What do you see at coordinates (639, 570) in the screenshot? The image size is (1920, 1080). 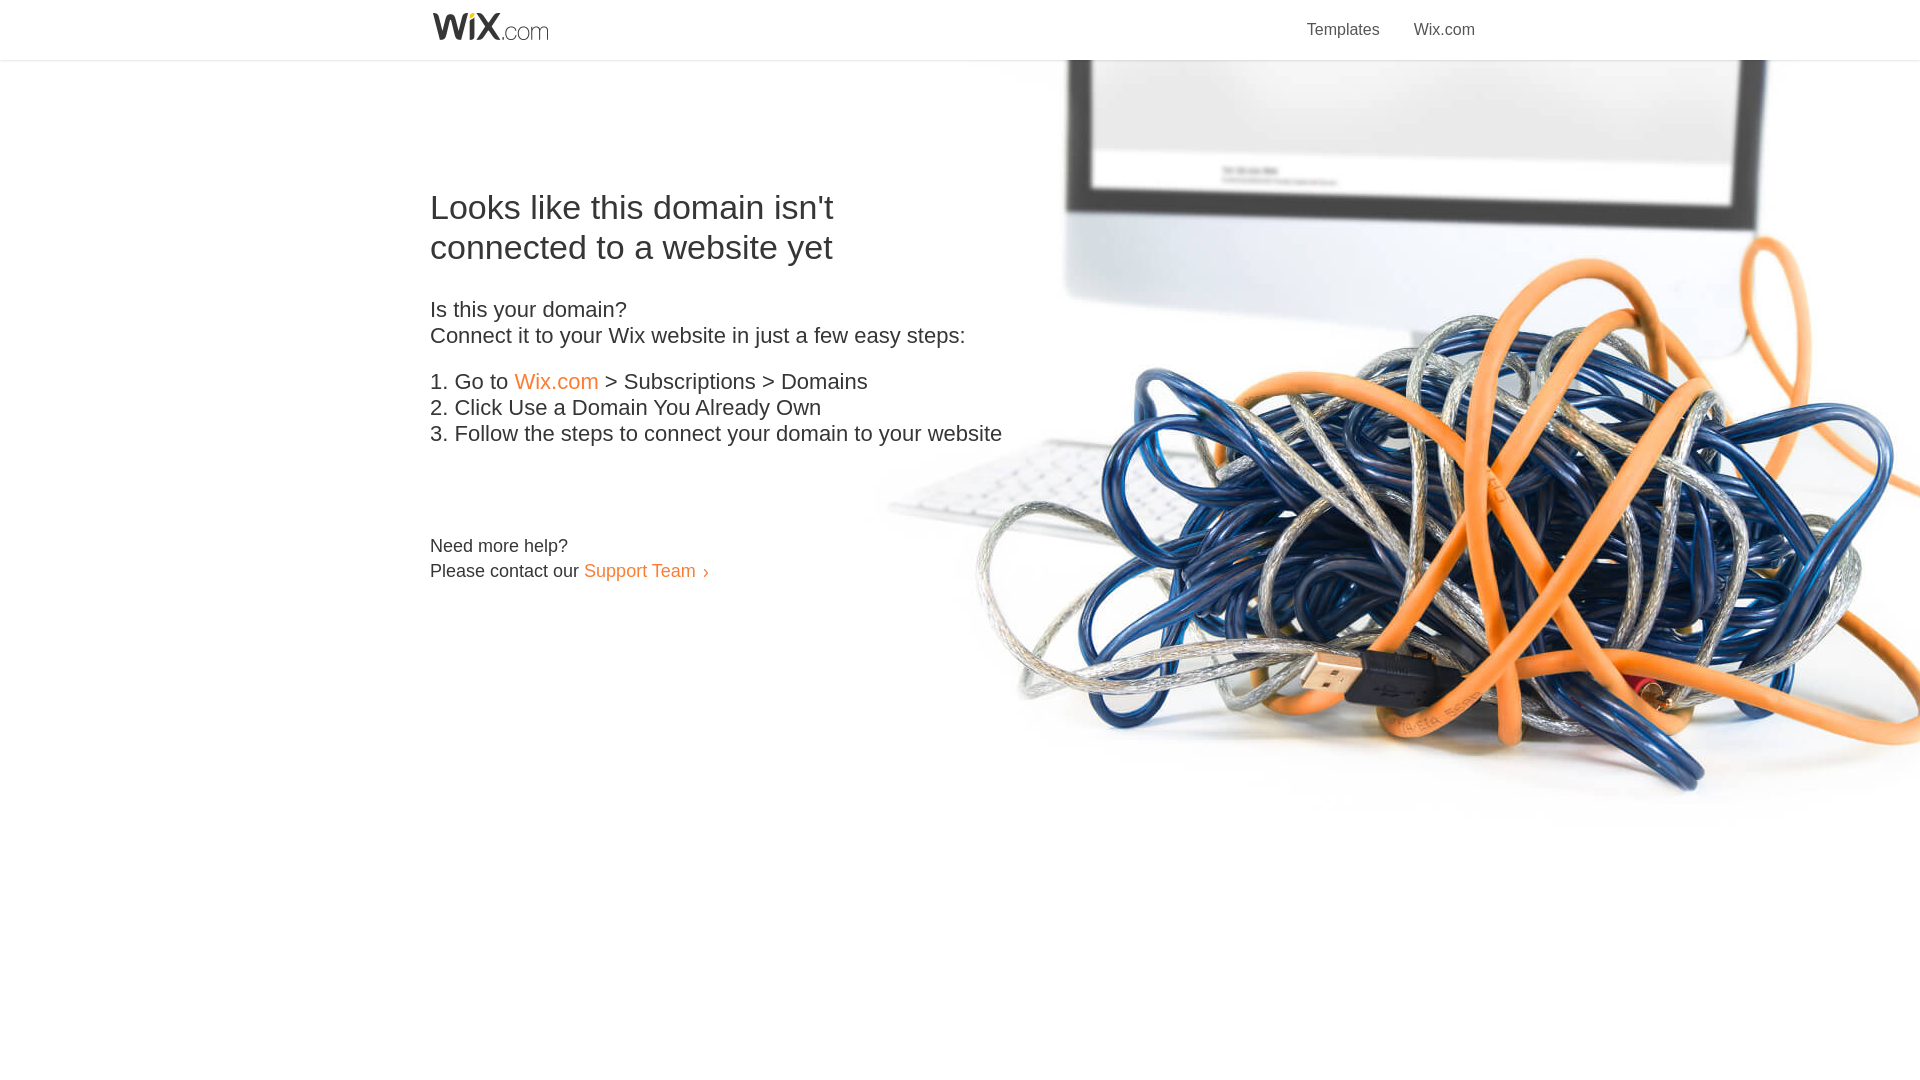 I see `Support Team` at bounding box center [639, 570].